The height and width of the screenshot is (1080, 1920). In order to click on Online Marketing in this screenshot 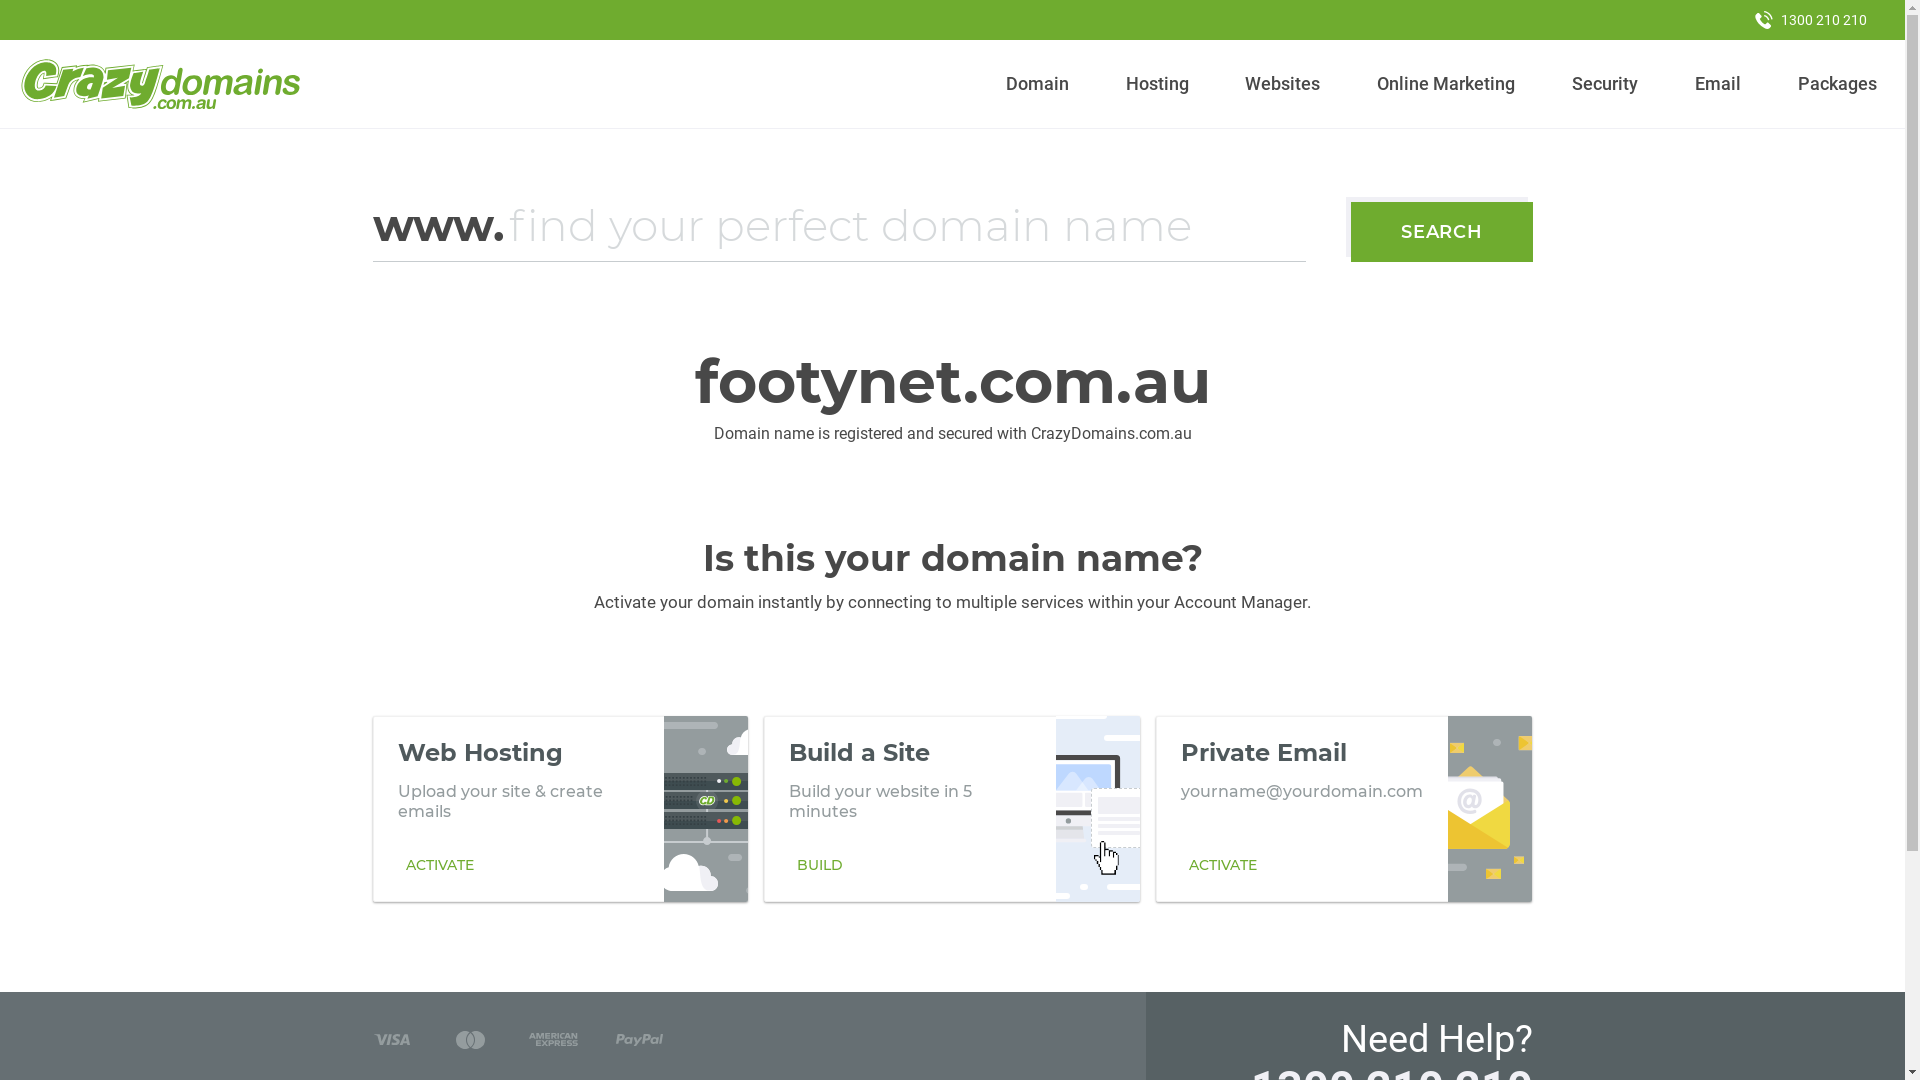, I will do `click(1446, 84)`.